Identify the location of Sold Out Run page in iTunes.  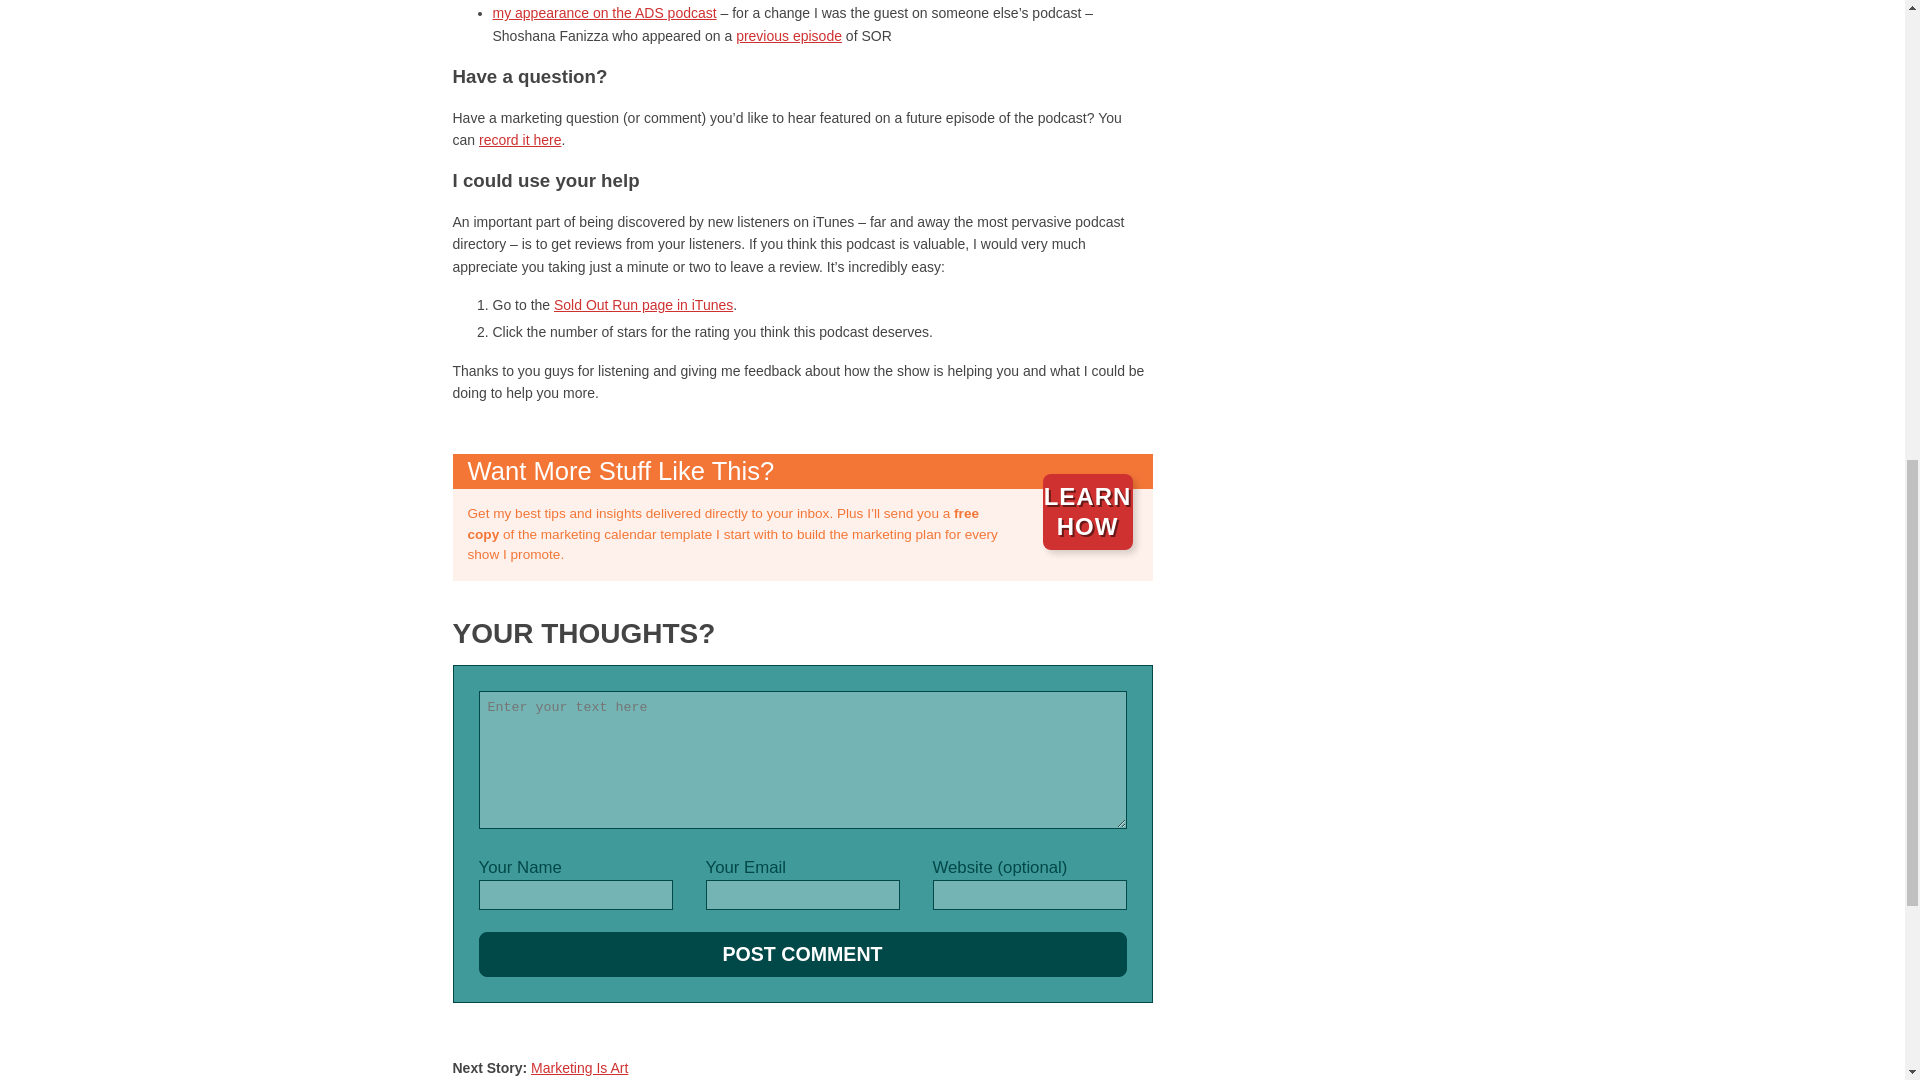
(644, 305).